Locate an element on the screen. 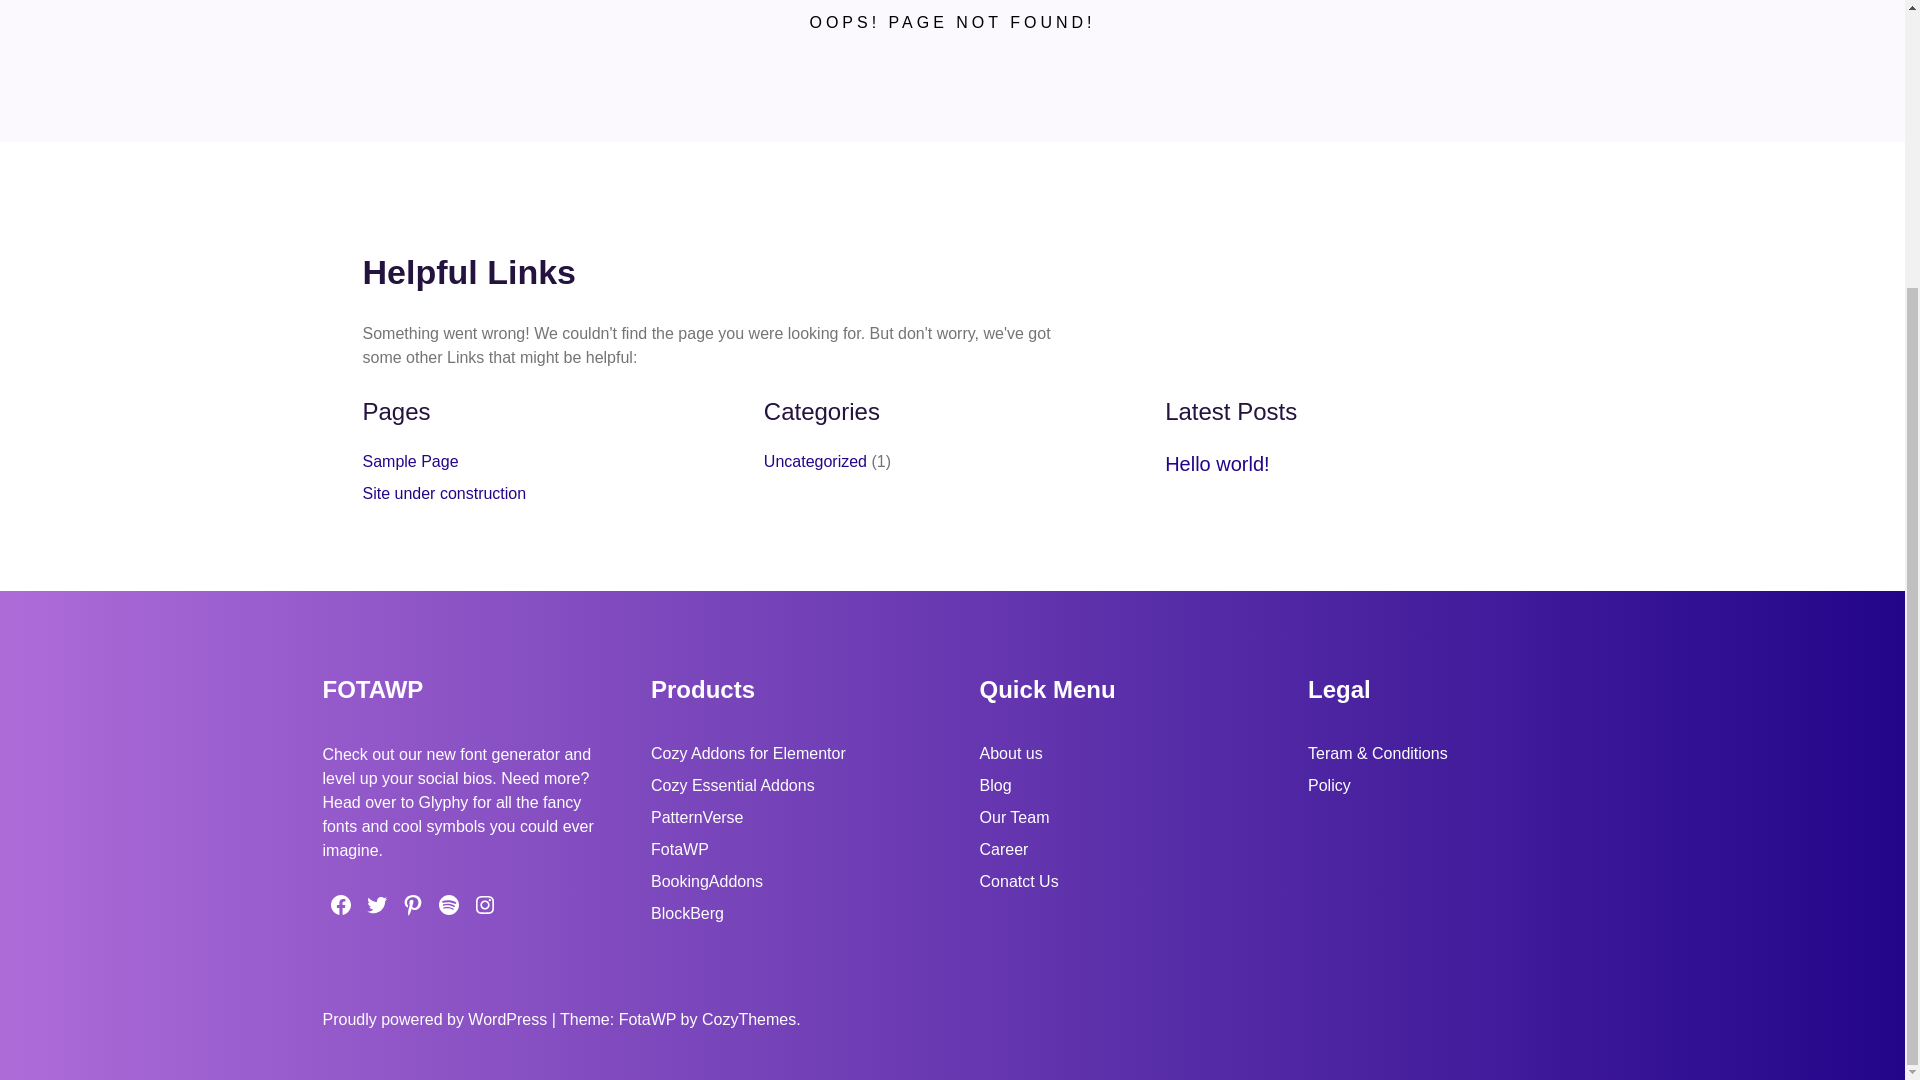 The image size is (1920, 1080). Hello world! is located at coordinates (1217, 464).